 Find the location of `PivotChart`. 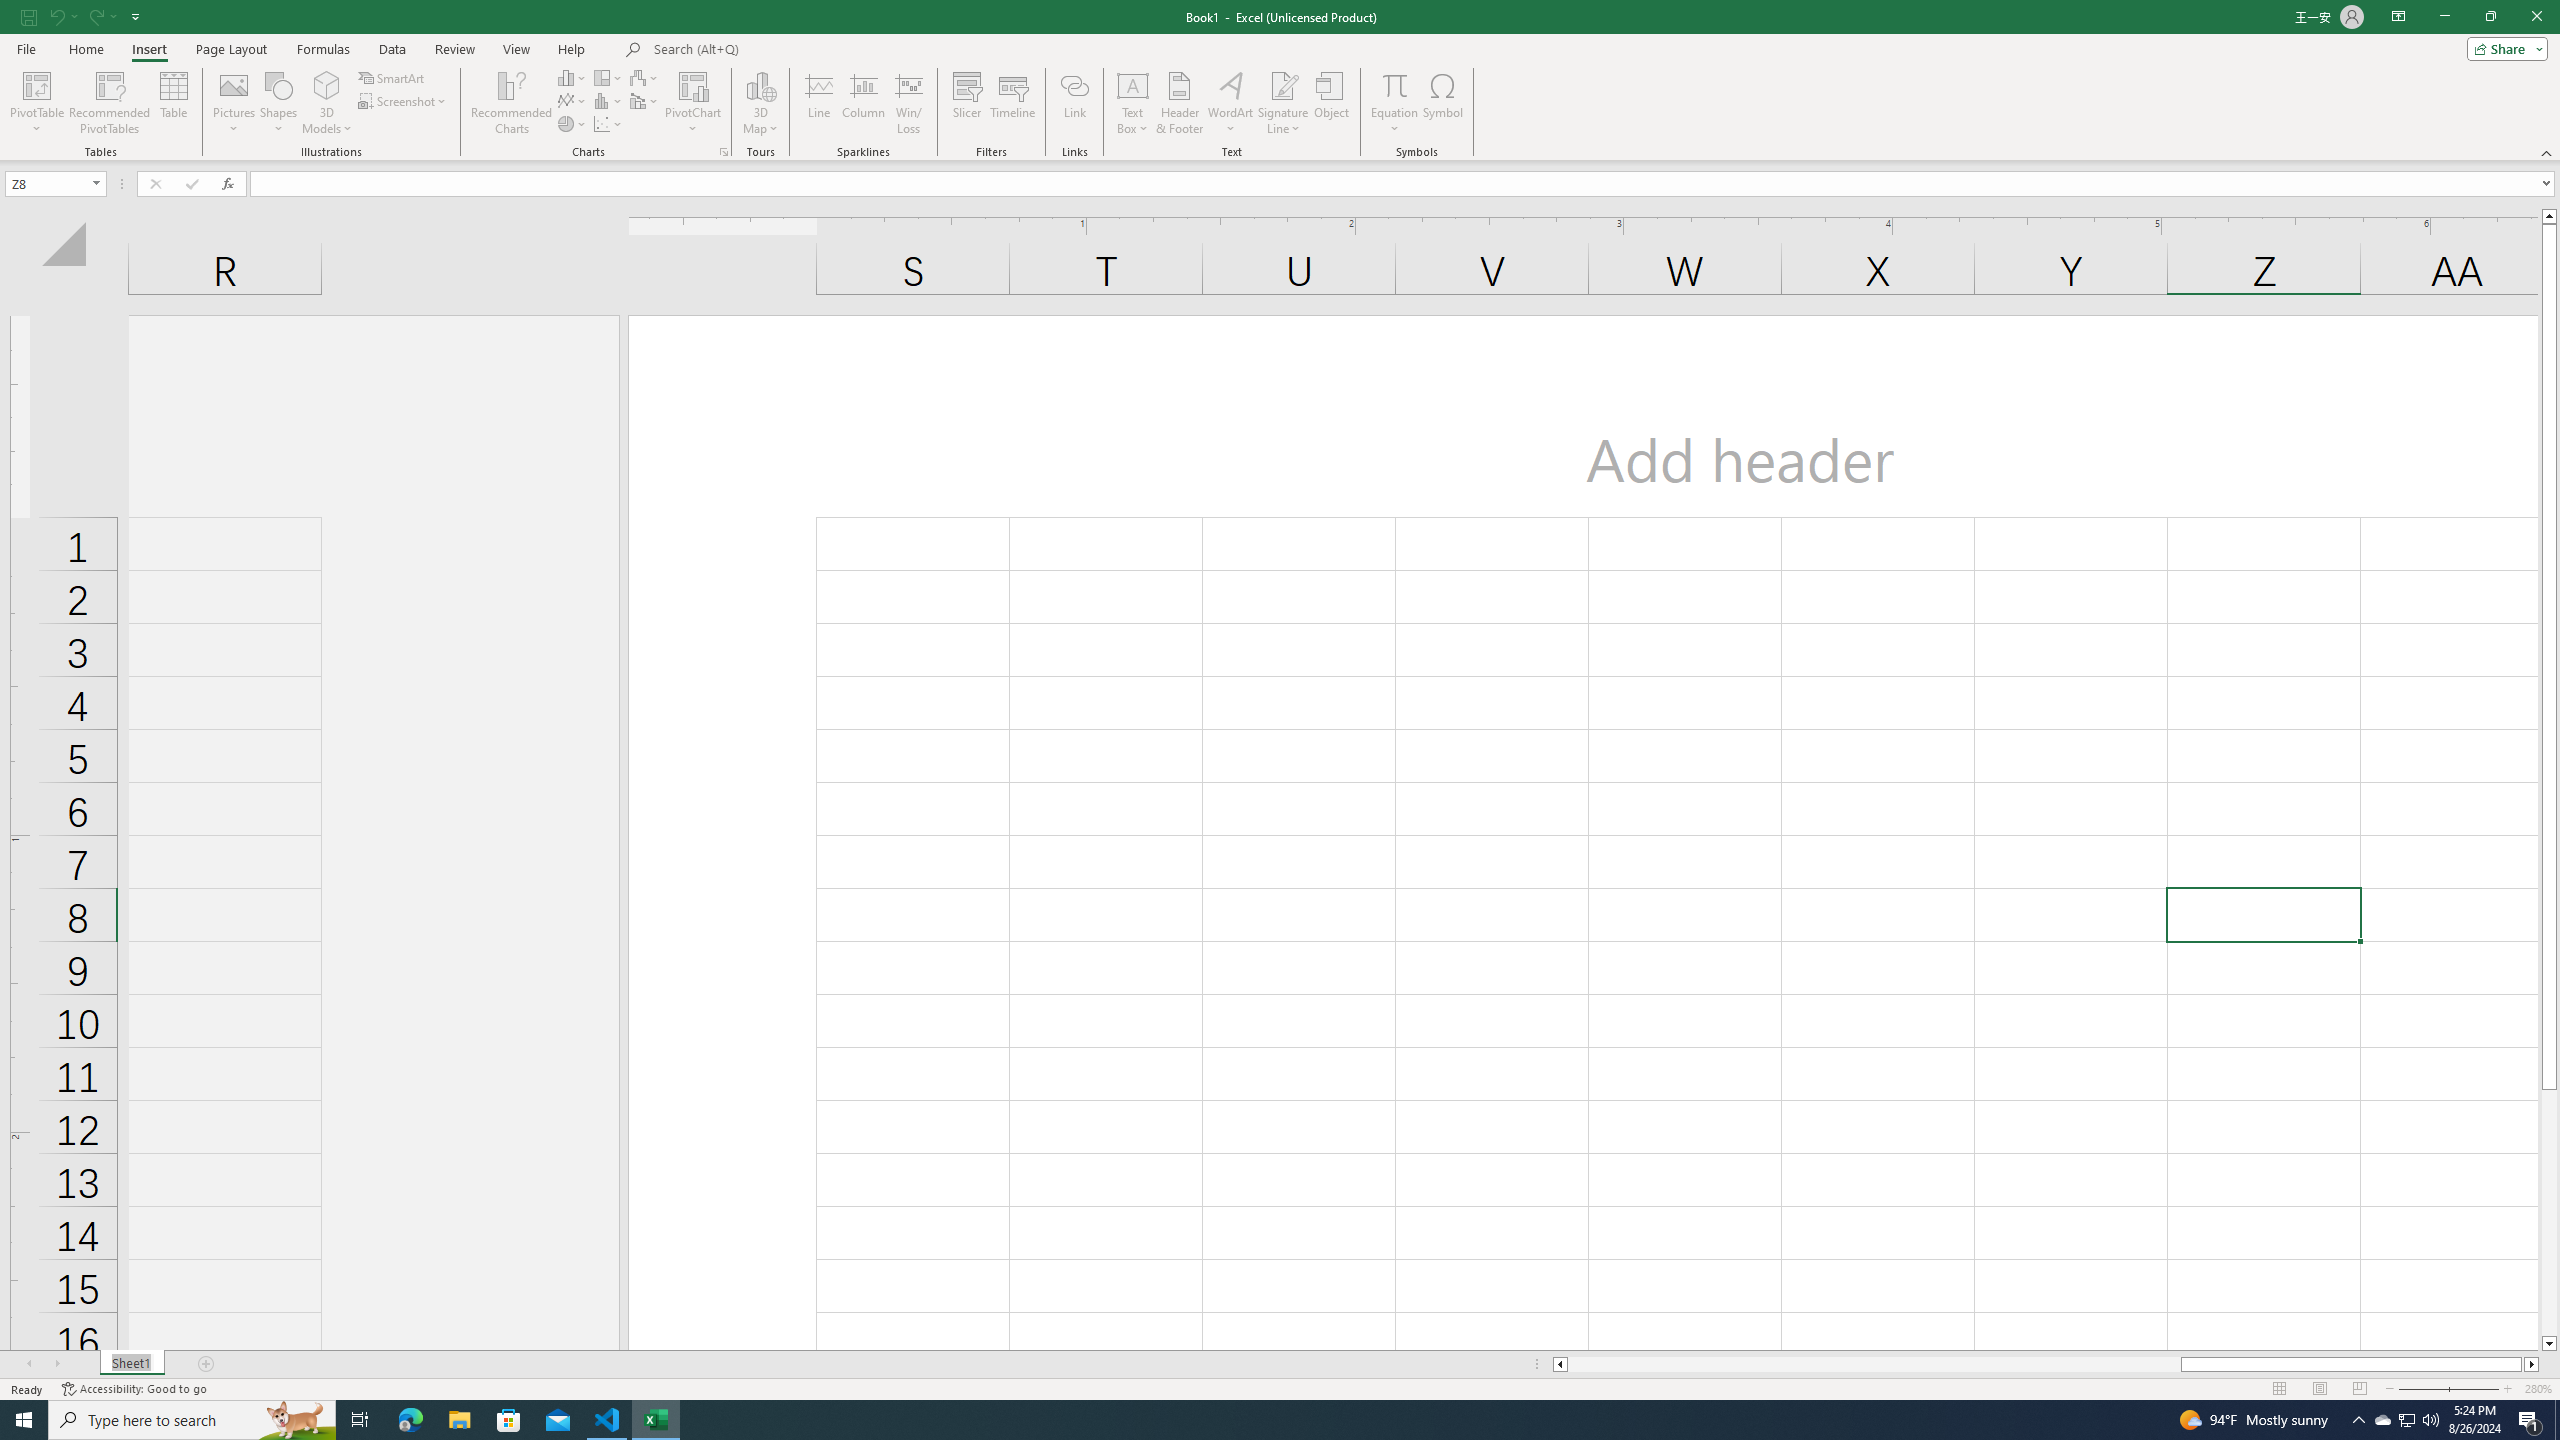

PivotChart is located at coordinates (694, 103).